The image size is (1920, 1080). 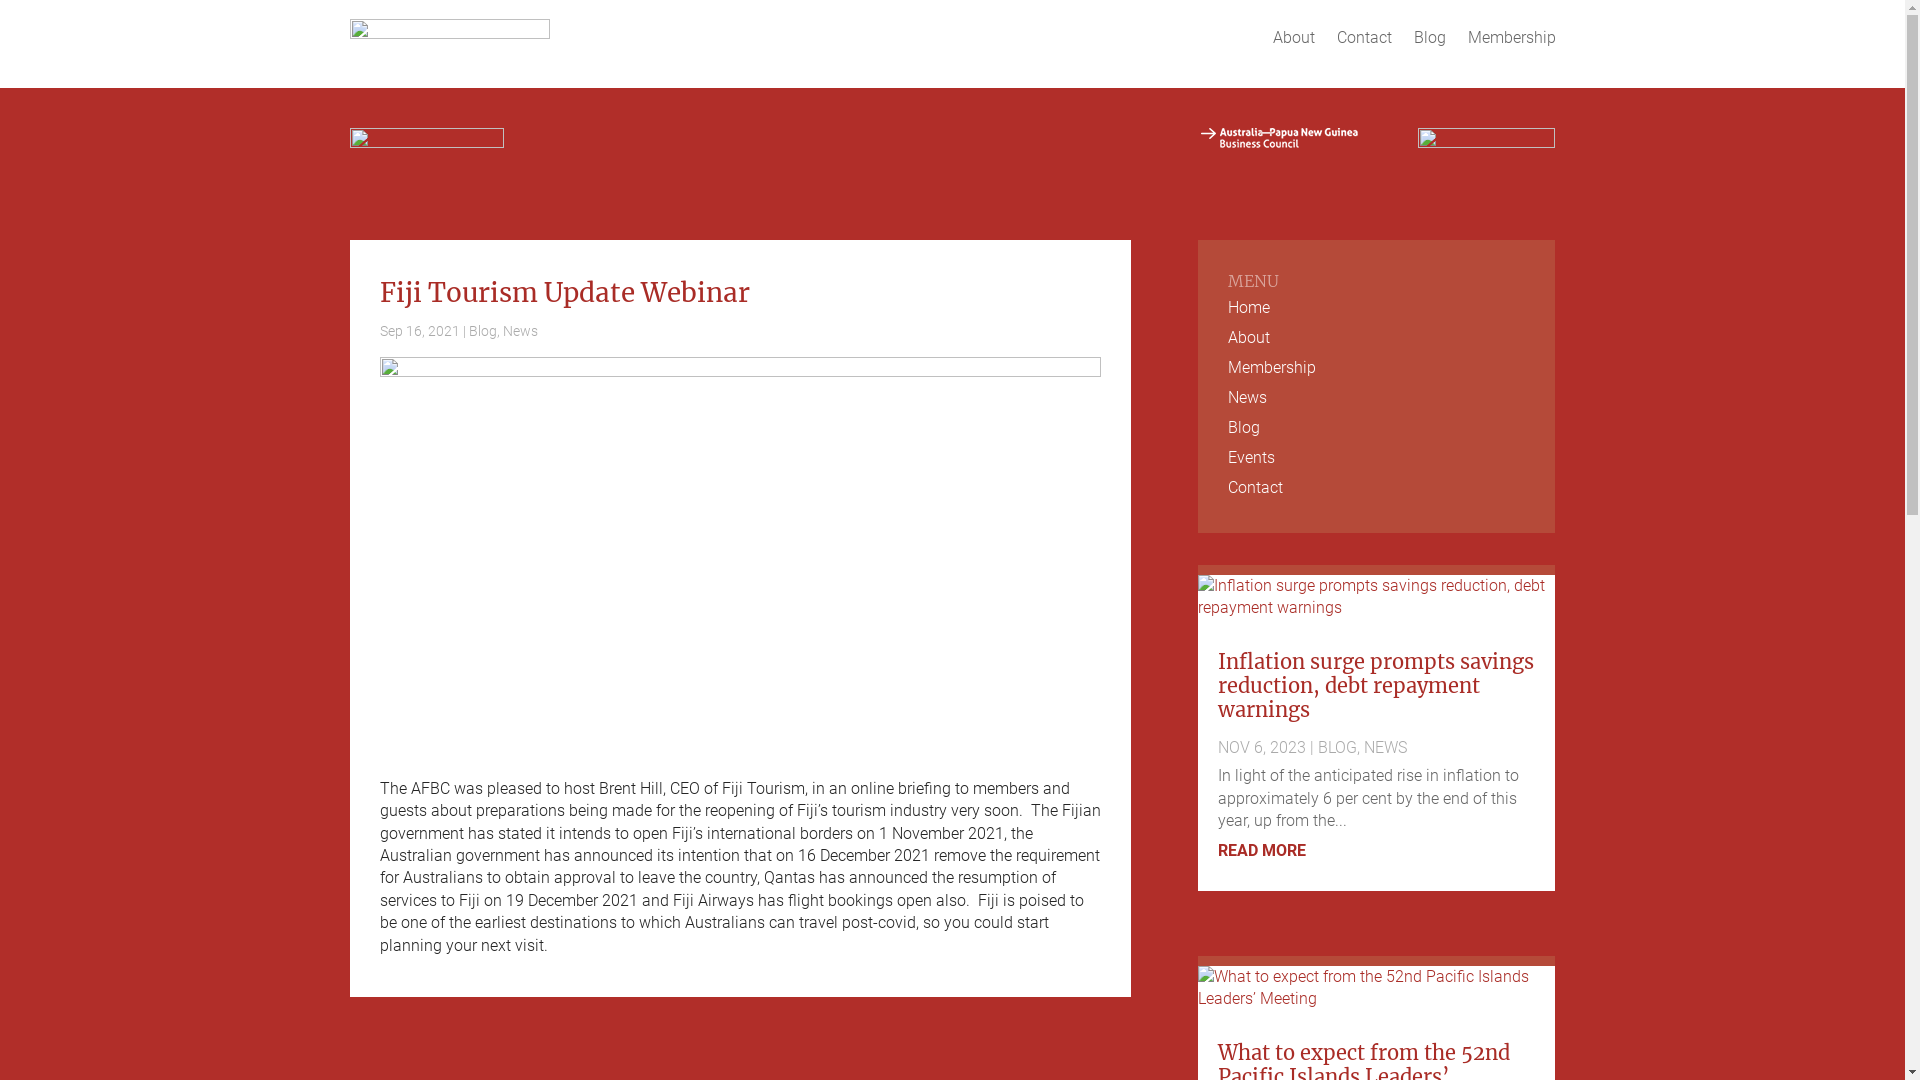 What do you see at coordinates (1377, 372) in the screenshot?
I see `Membership` at bounding box center [1377, 372].